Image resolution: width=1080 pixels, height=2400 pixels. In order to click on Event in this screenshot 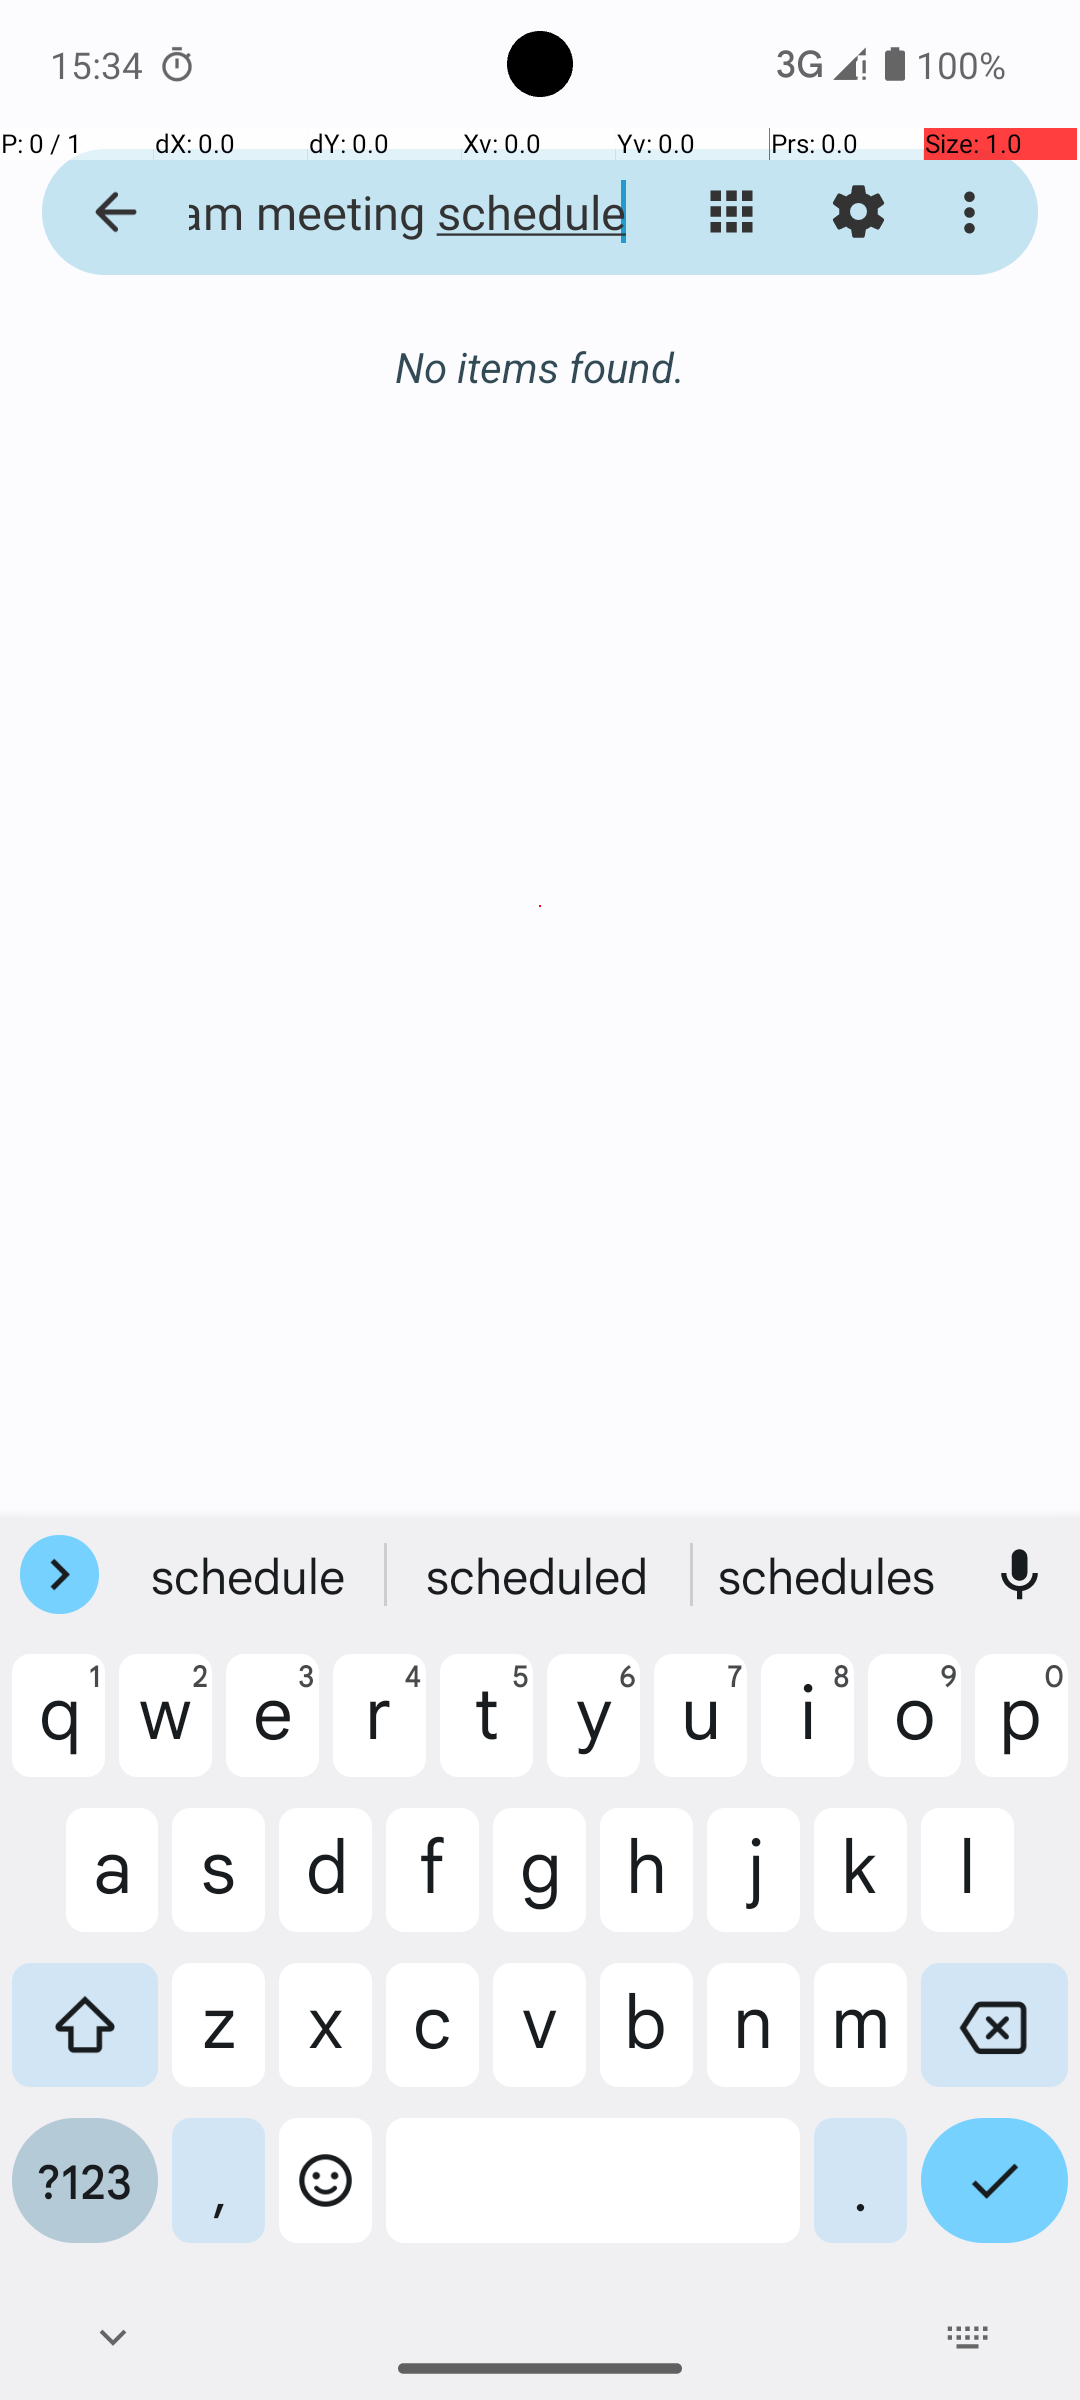, I will do `click(812, 1402)`.